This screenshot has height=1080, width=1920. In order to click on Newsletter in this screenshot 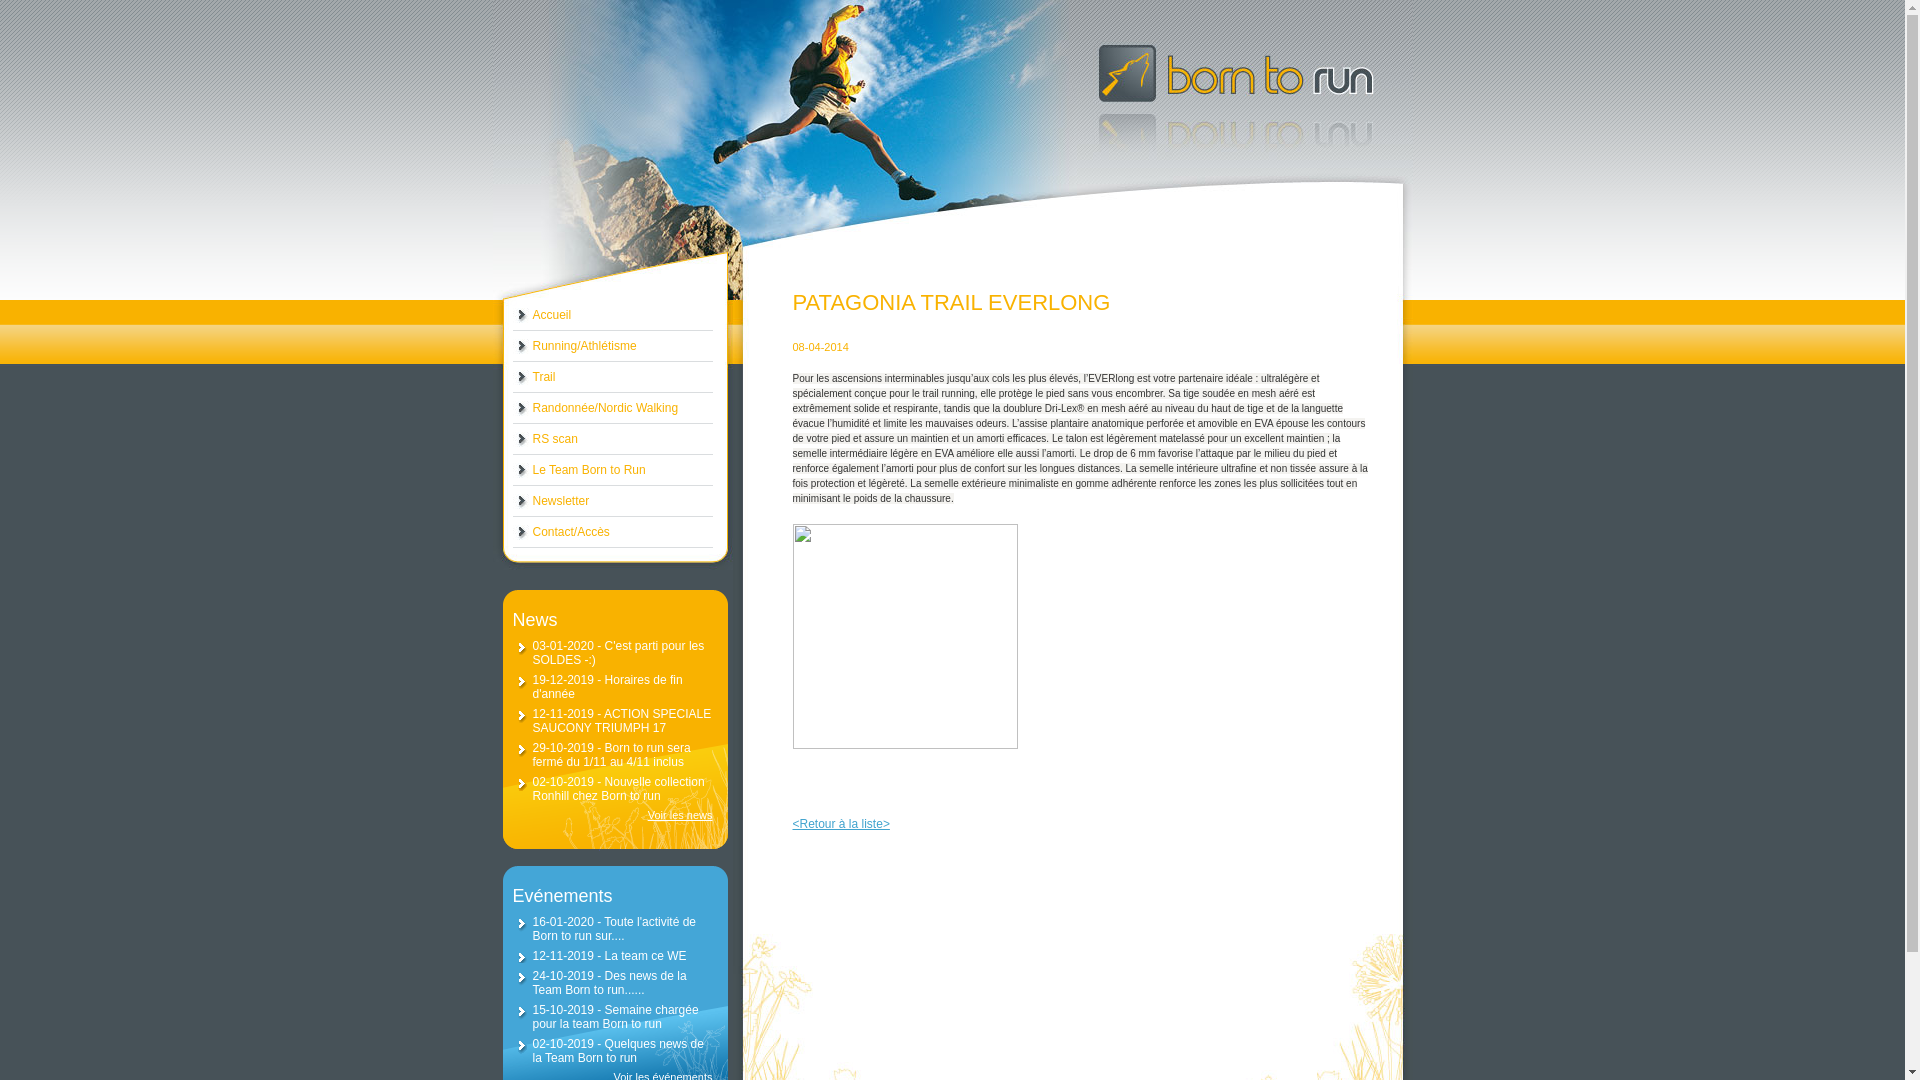, I will do `click(612, 502)`.